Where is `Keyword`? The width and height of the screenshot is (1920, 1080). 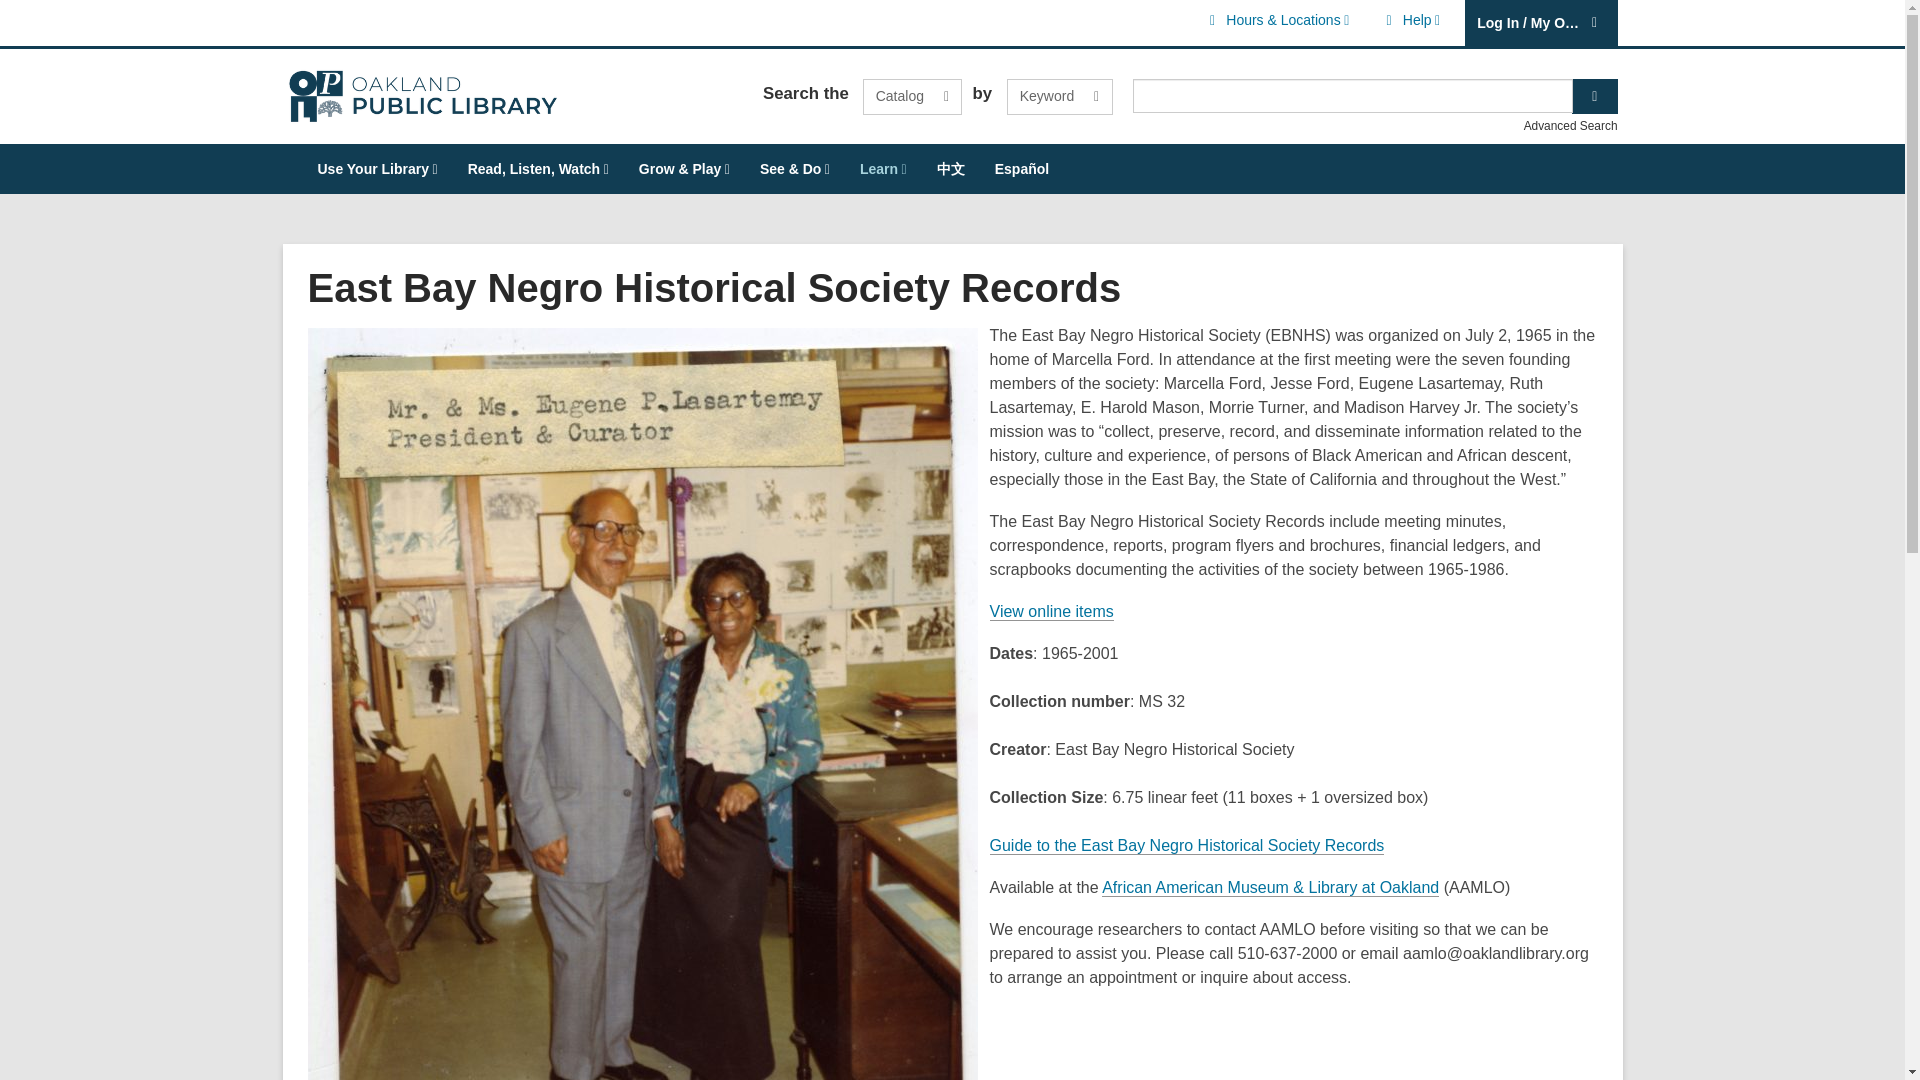
Keyword is located at coordinates (1410, 20).